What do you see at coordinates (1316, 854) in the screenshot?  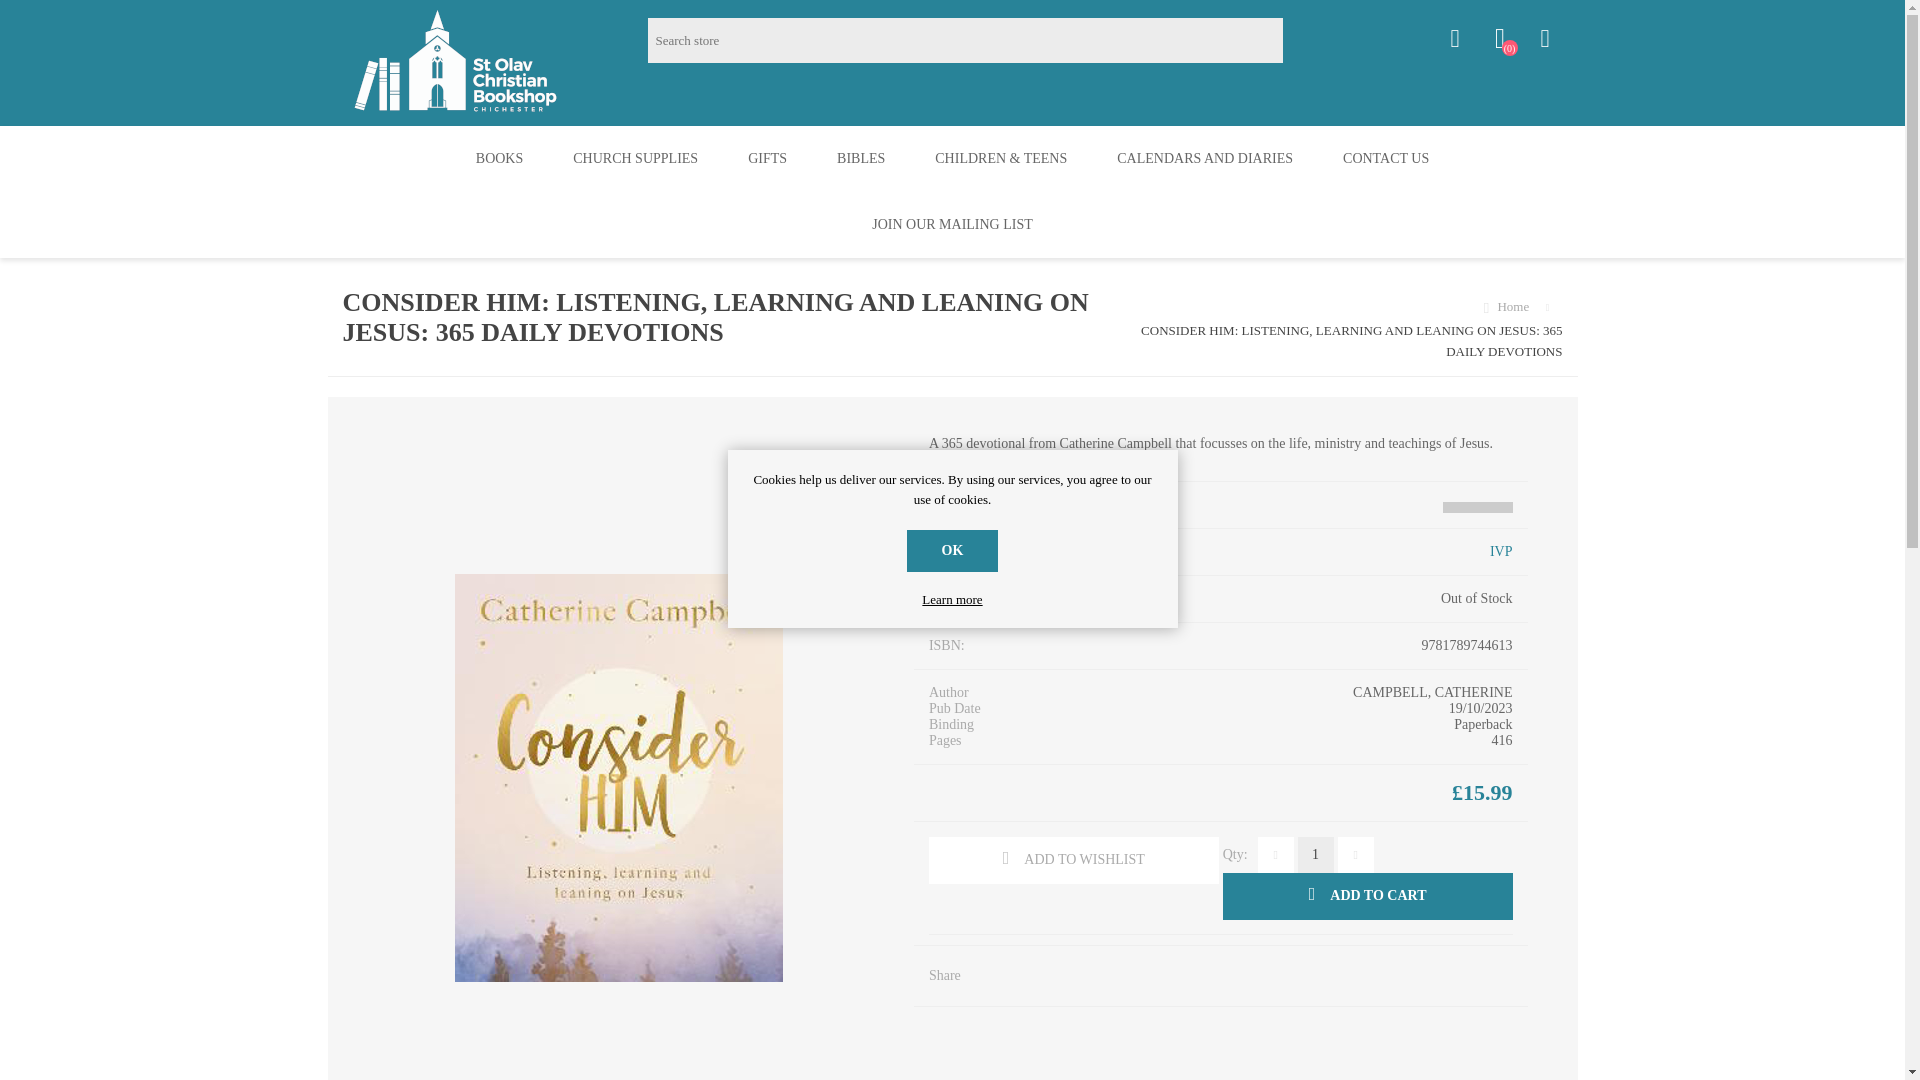 I see `1` at bounding box center [1316, 854].